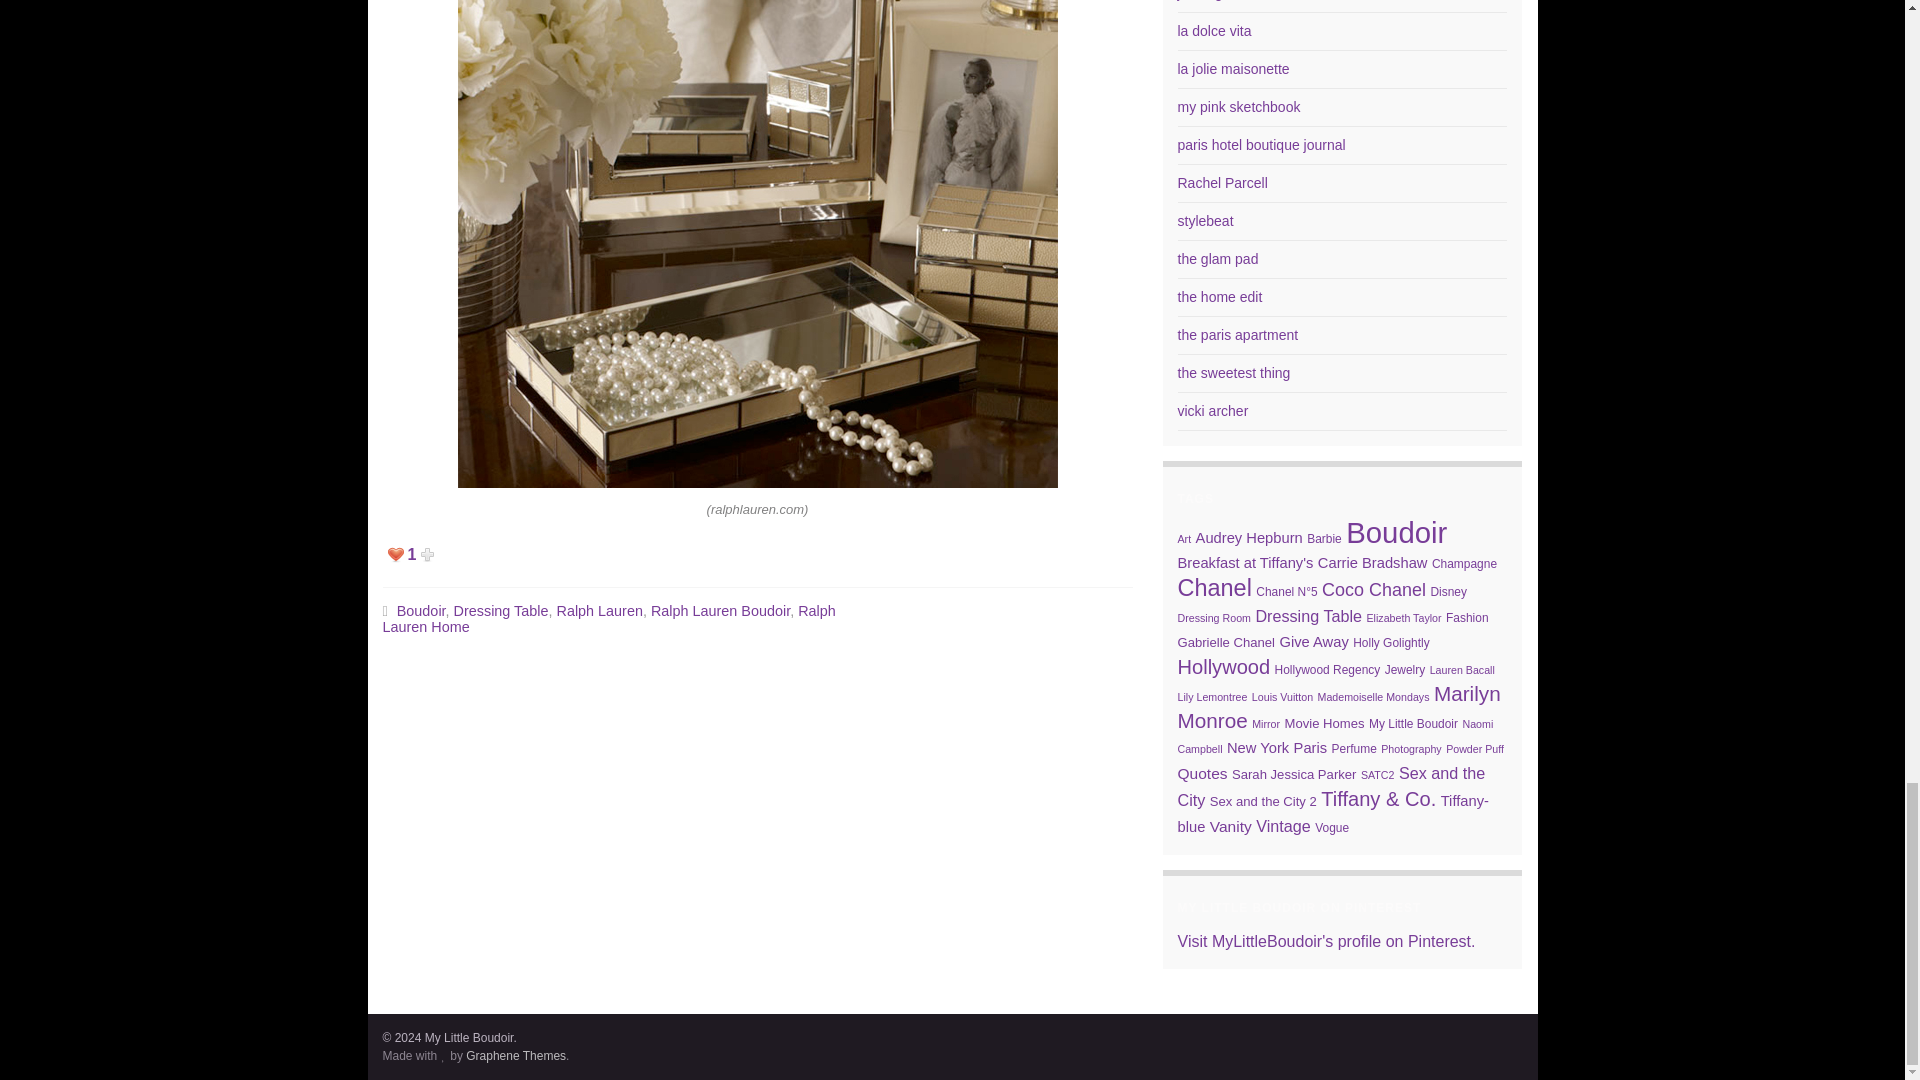  What do you see at coordinates (422, 554) in the screenshot?
I see `1` at bounding box center [422, 554].